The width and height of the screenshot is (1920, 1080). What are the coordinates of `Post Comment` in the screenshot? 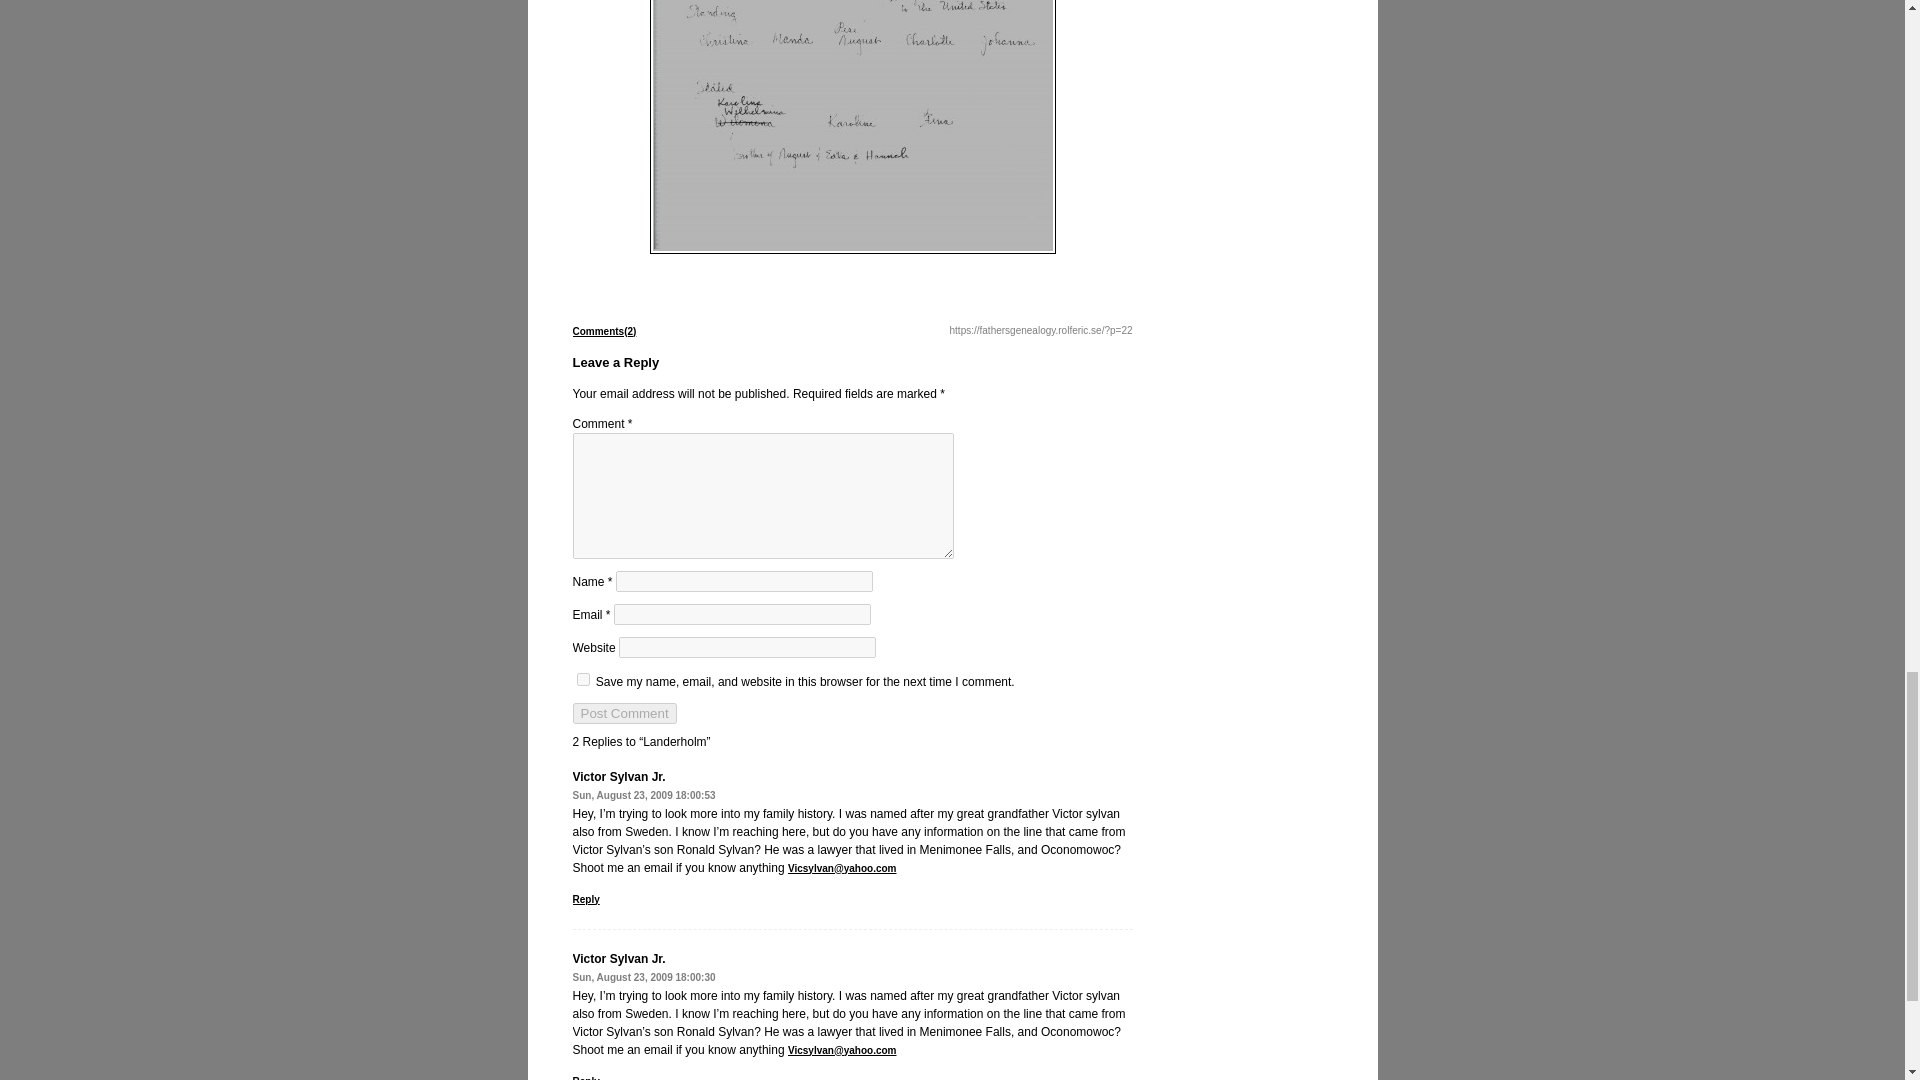 It's located at (624, 713).